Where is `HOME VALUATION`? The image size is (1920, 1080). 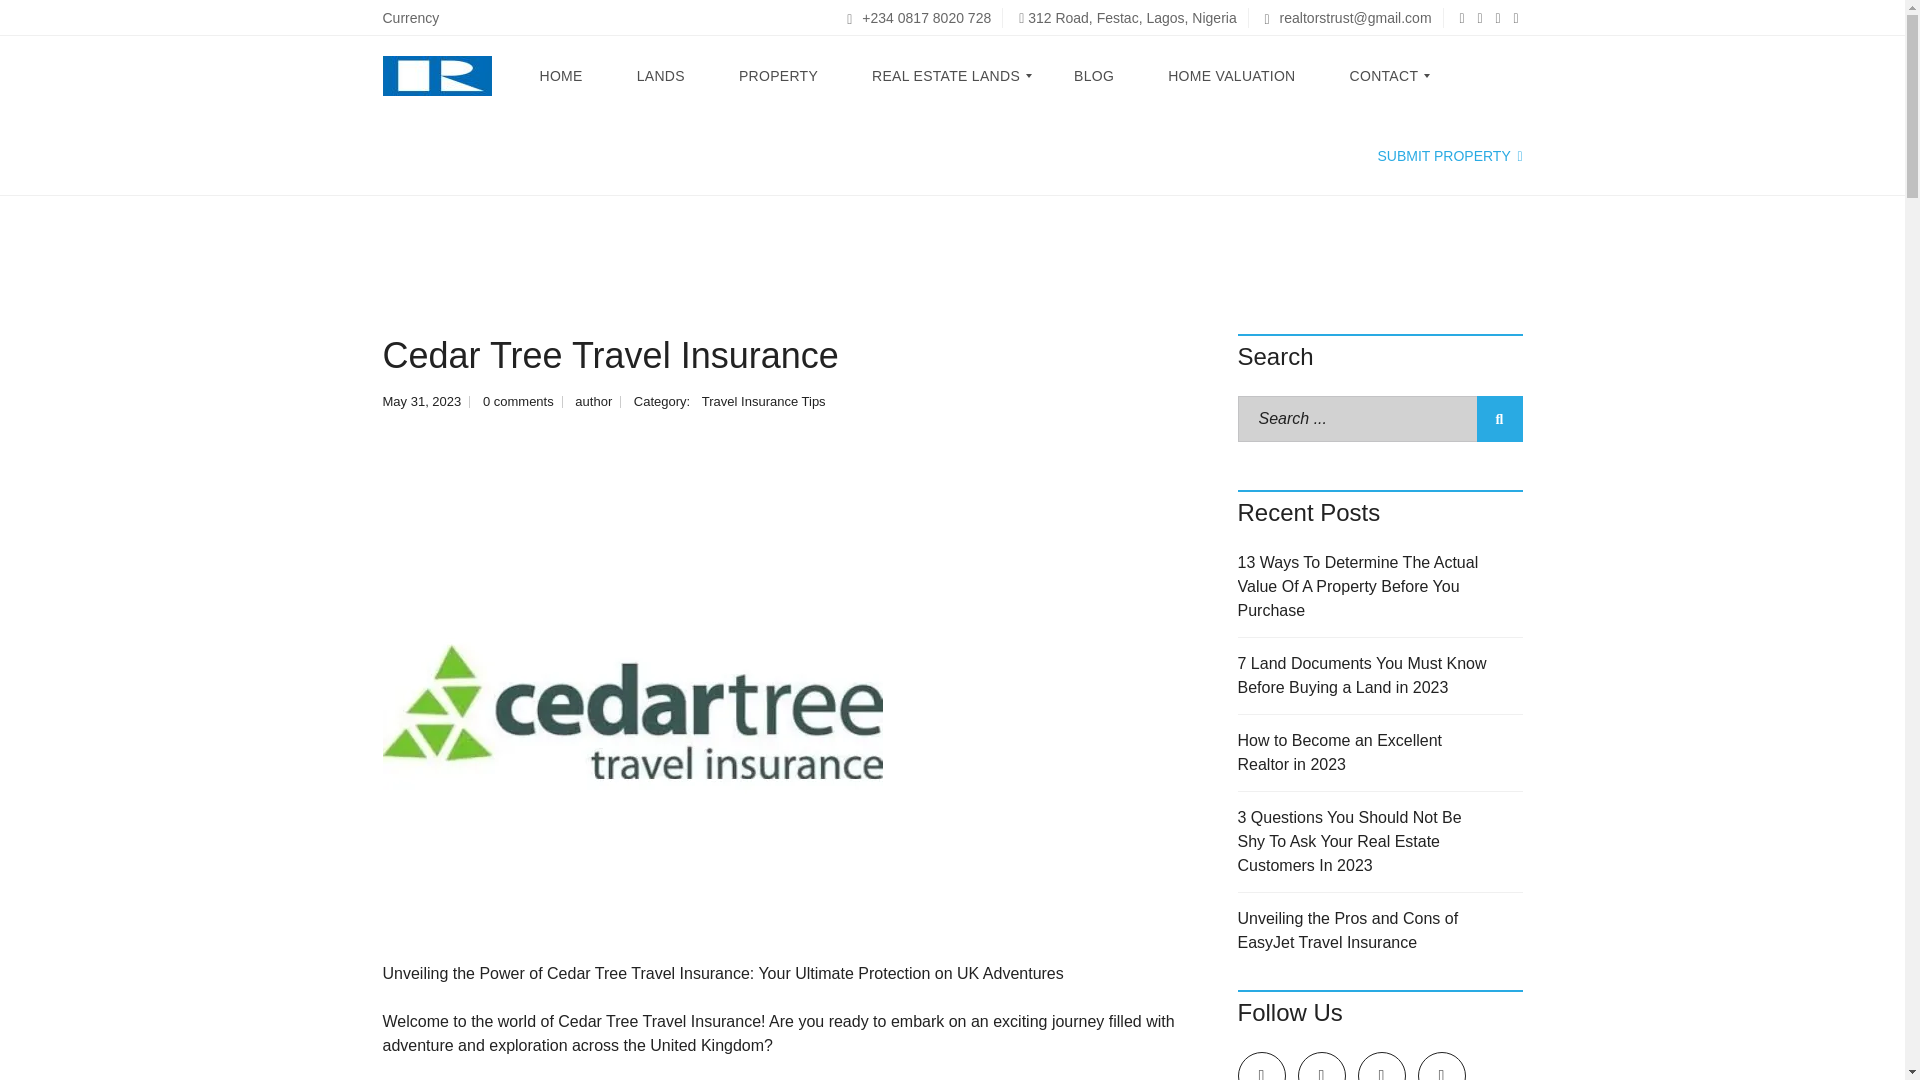 HOME VALUATION is located at coordinates (1230, 75).